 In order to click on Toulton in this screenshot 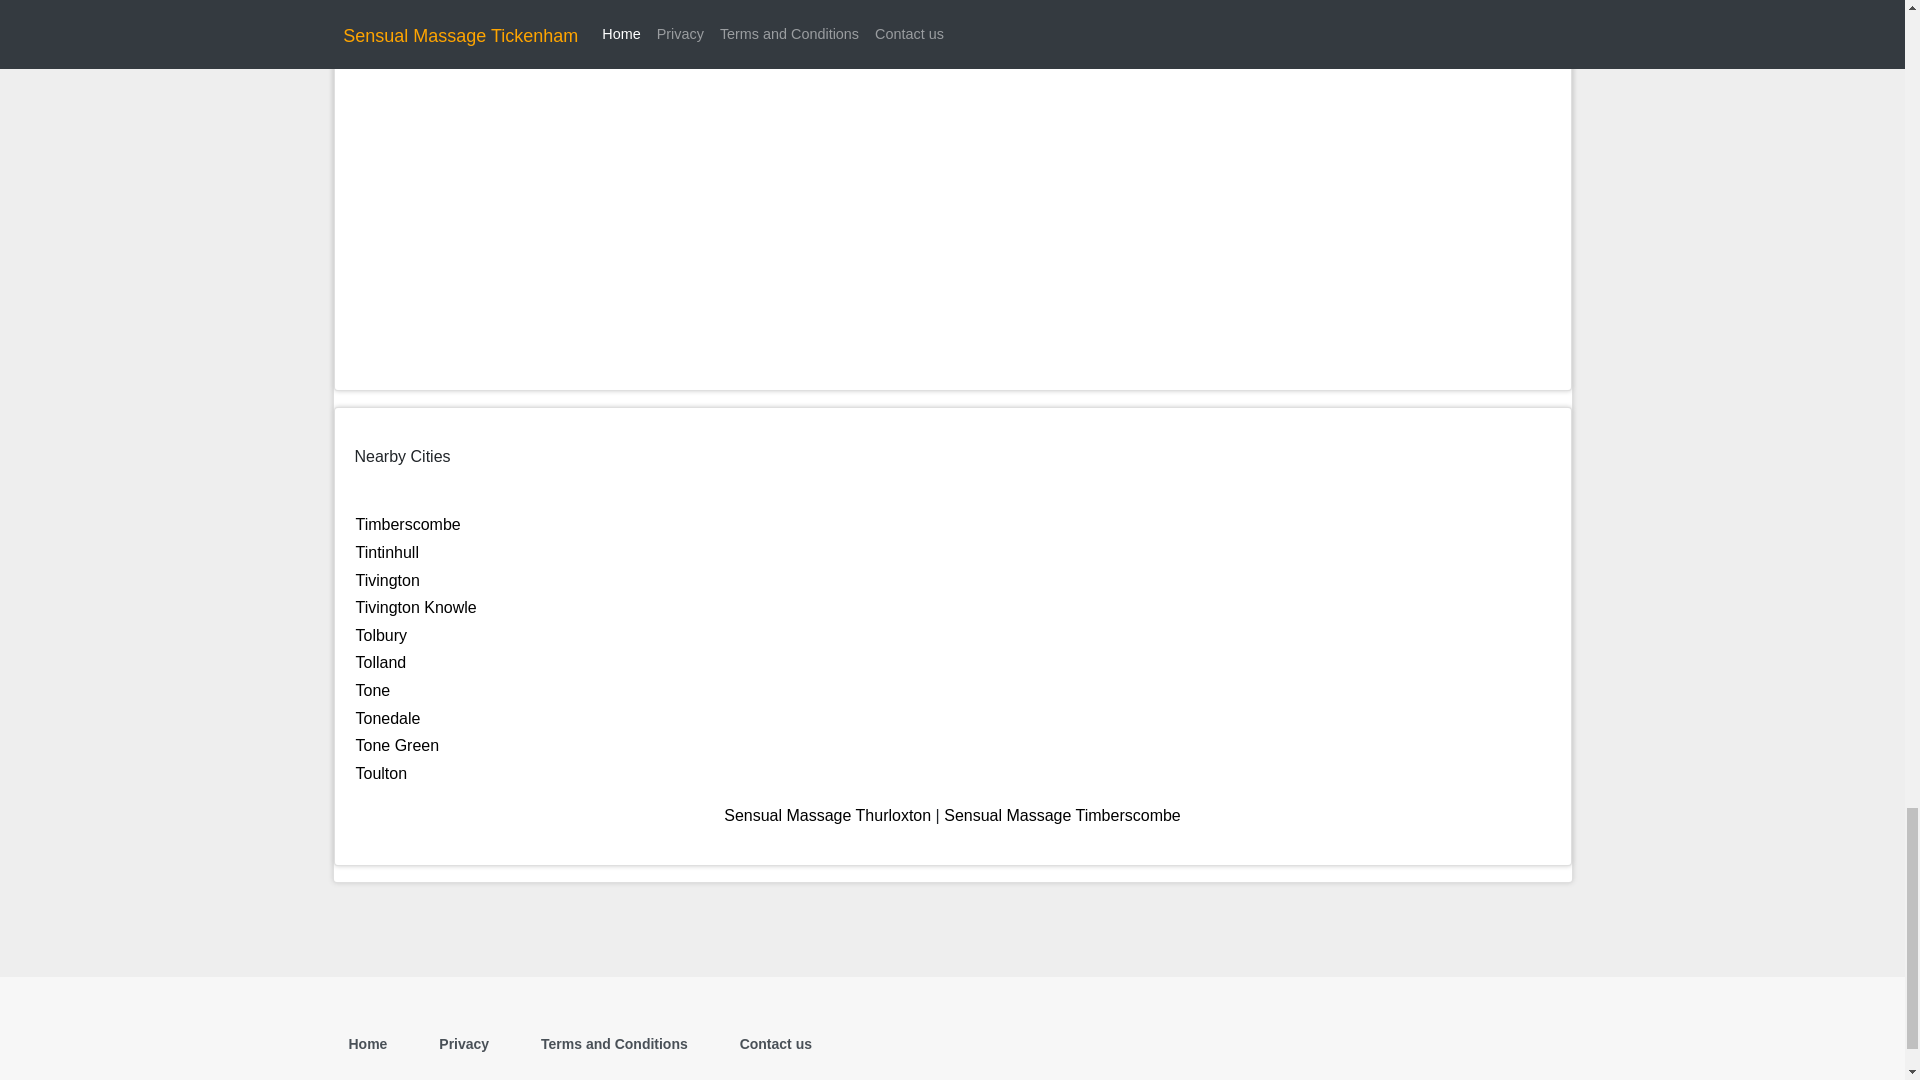, I will do `click(381, 772)`.